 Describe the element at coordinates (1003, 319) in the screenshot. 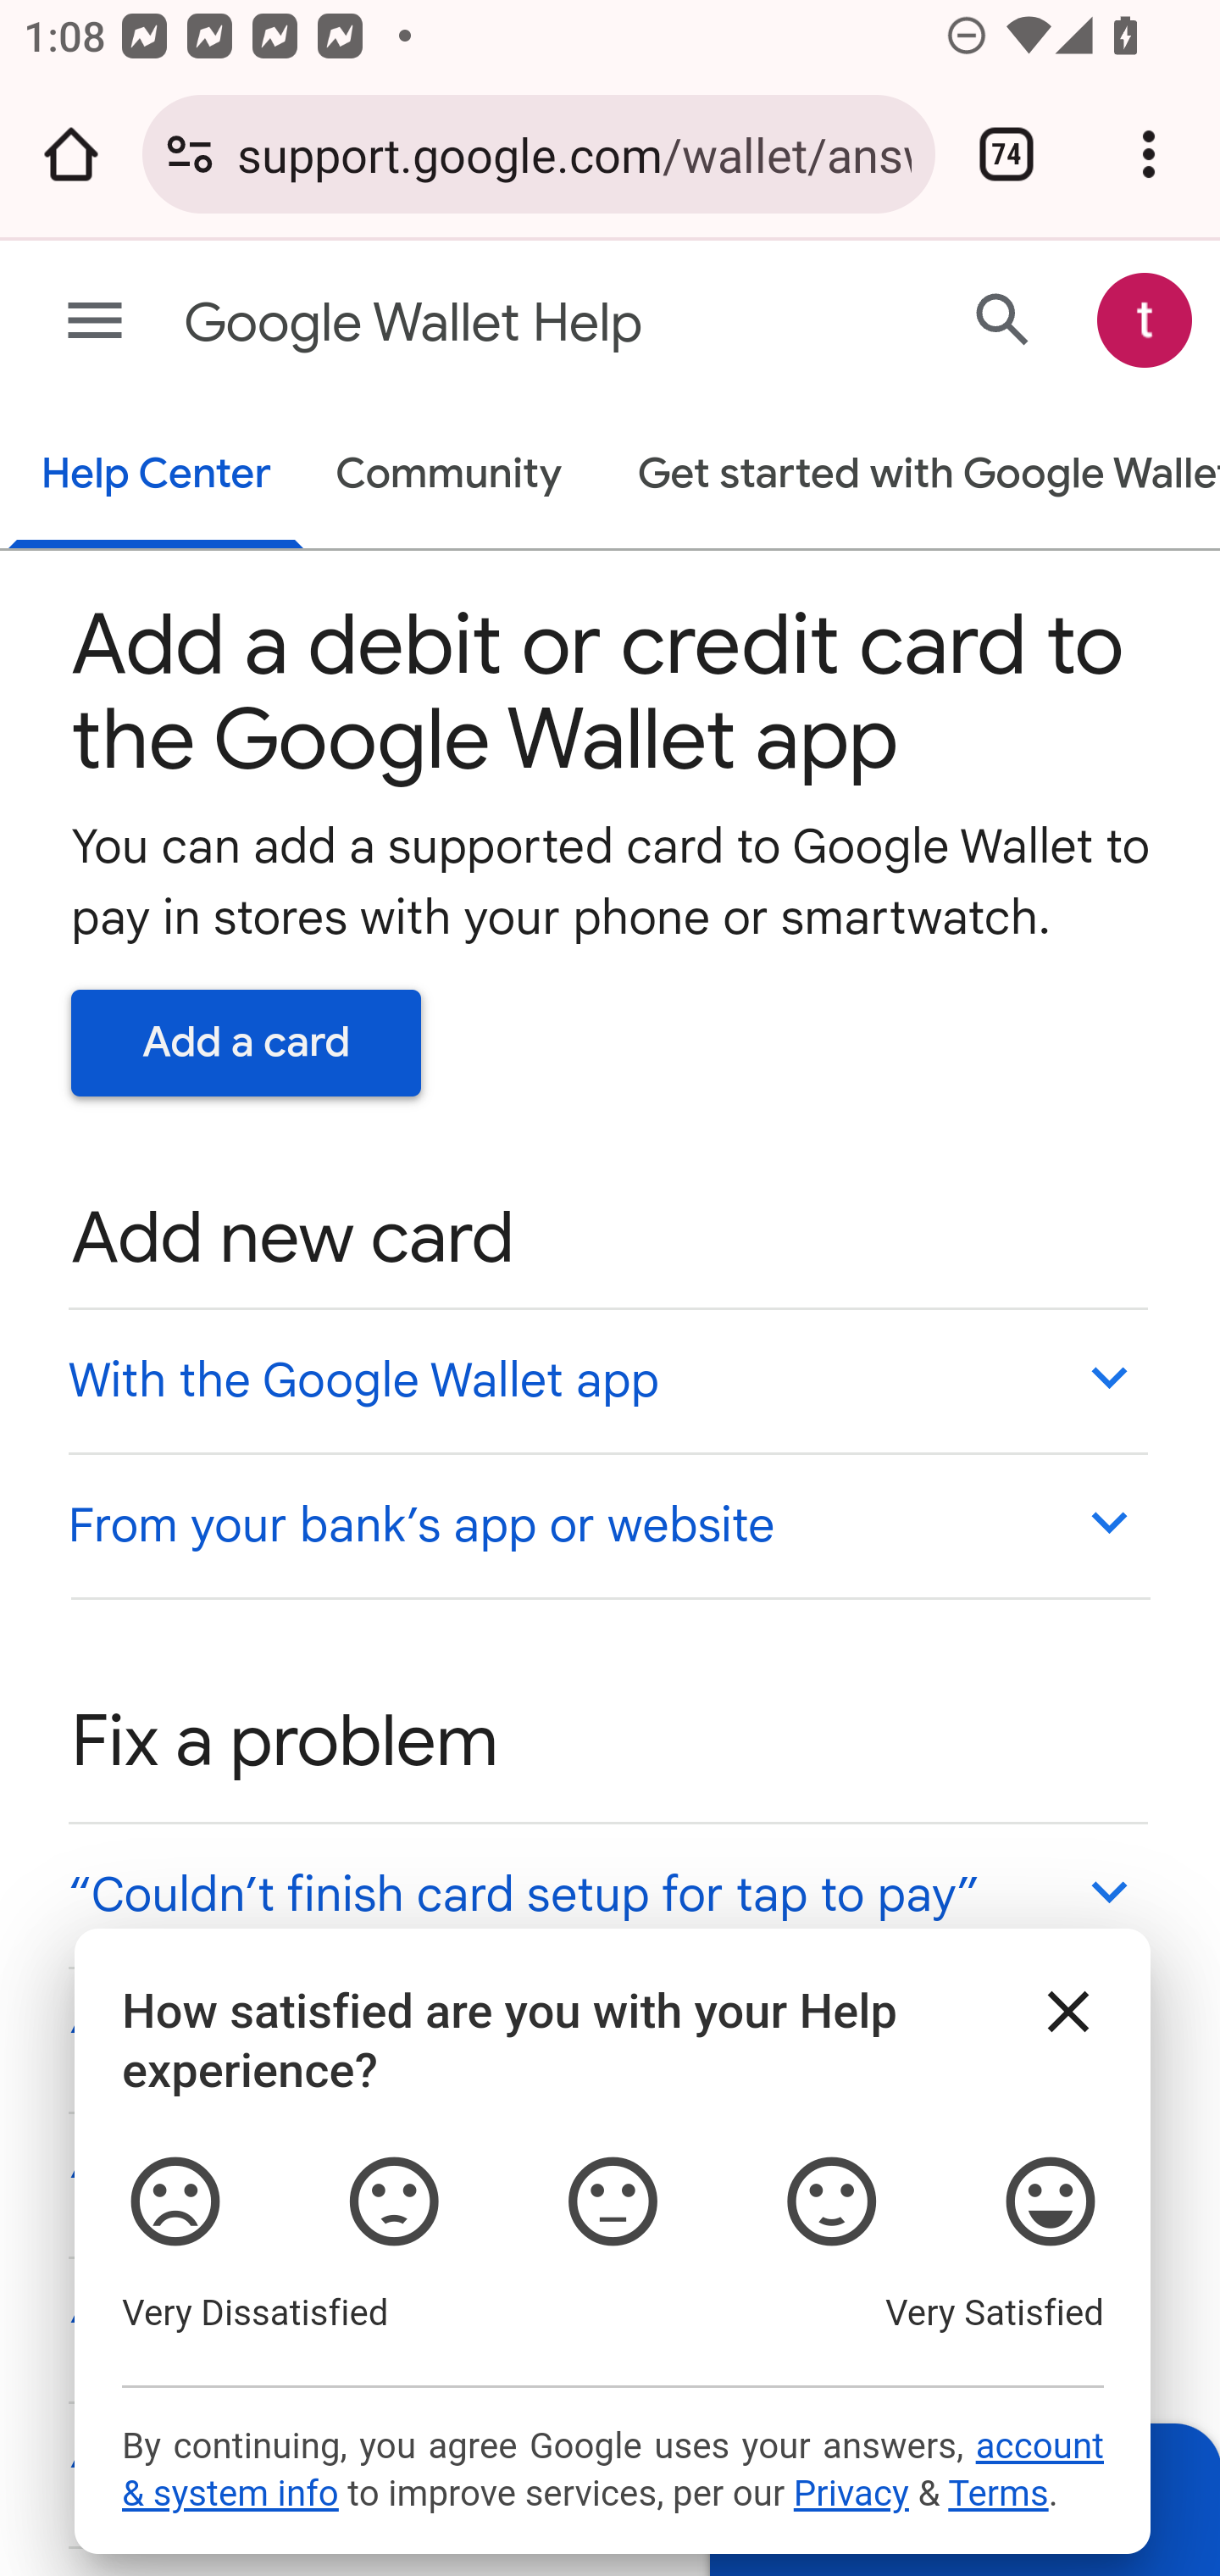

I see `Search Help Center` at that location.